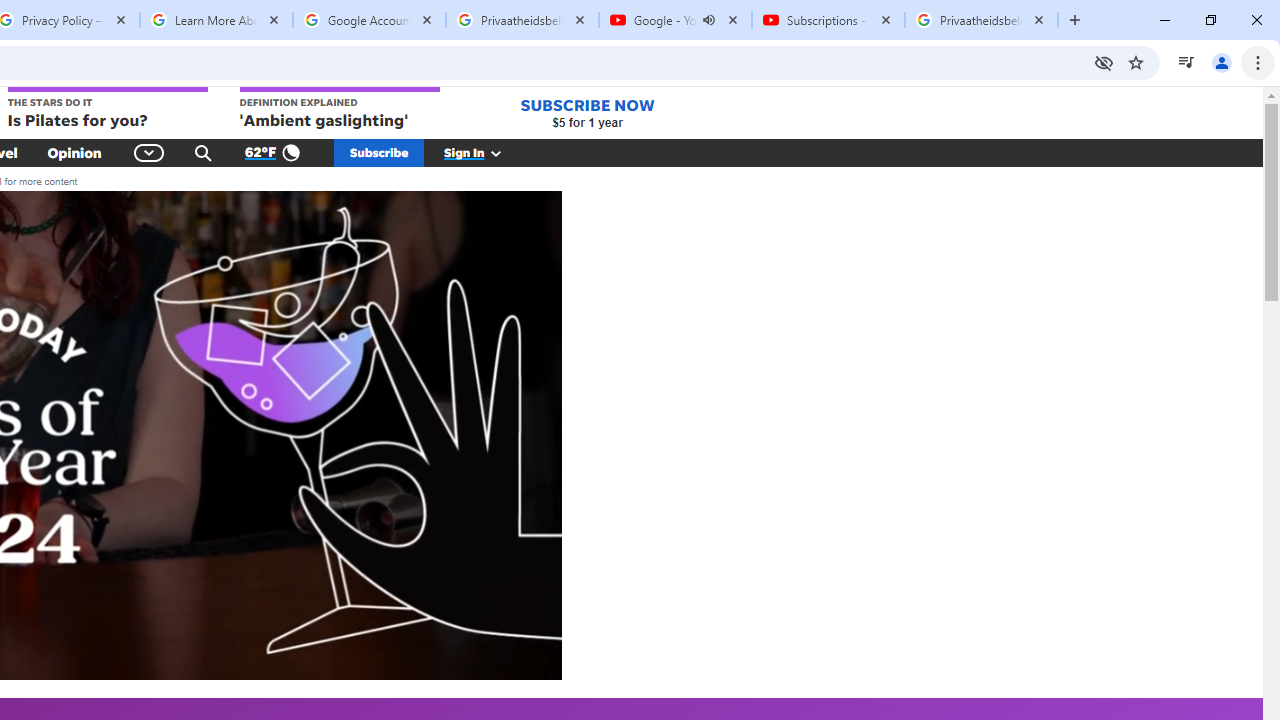 This screenshot has width=1280, height=720. What do you see at coordinates (483, 152) in the screenshot?
I see `Sign In` at bounding box center [483, 152].